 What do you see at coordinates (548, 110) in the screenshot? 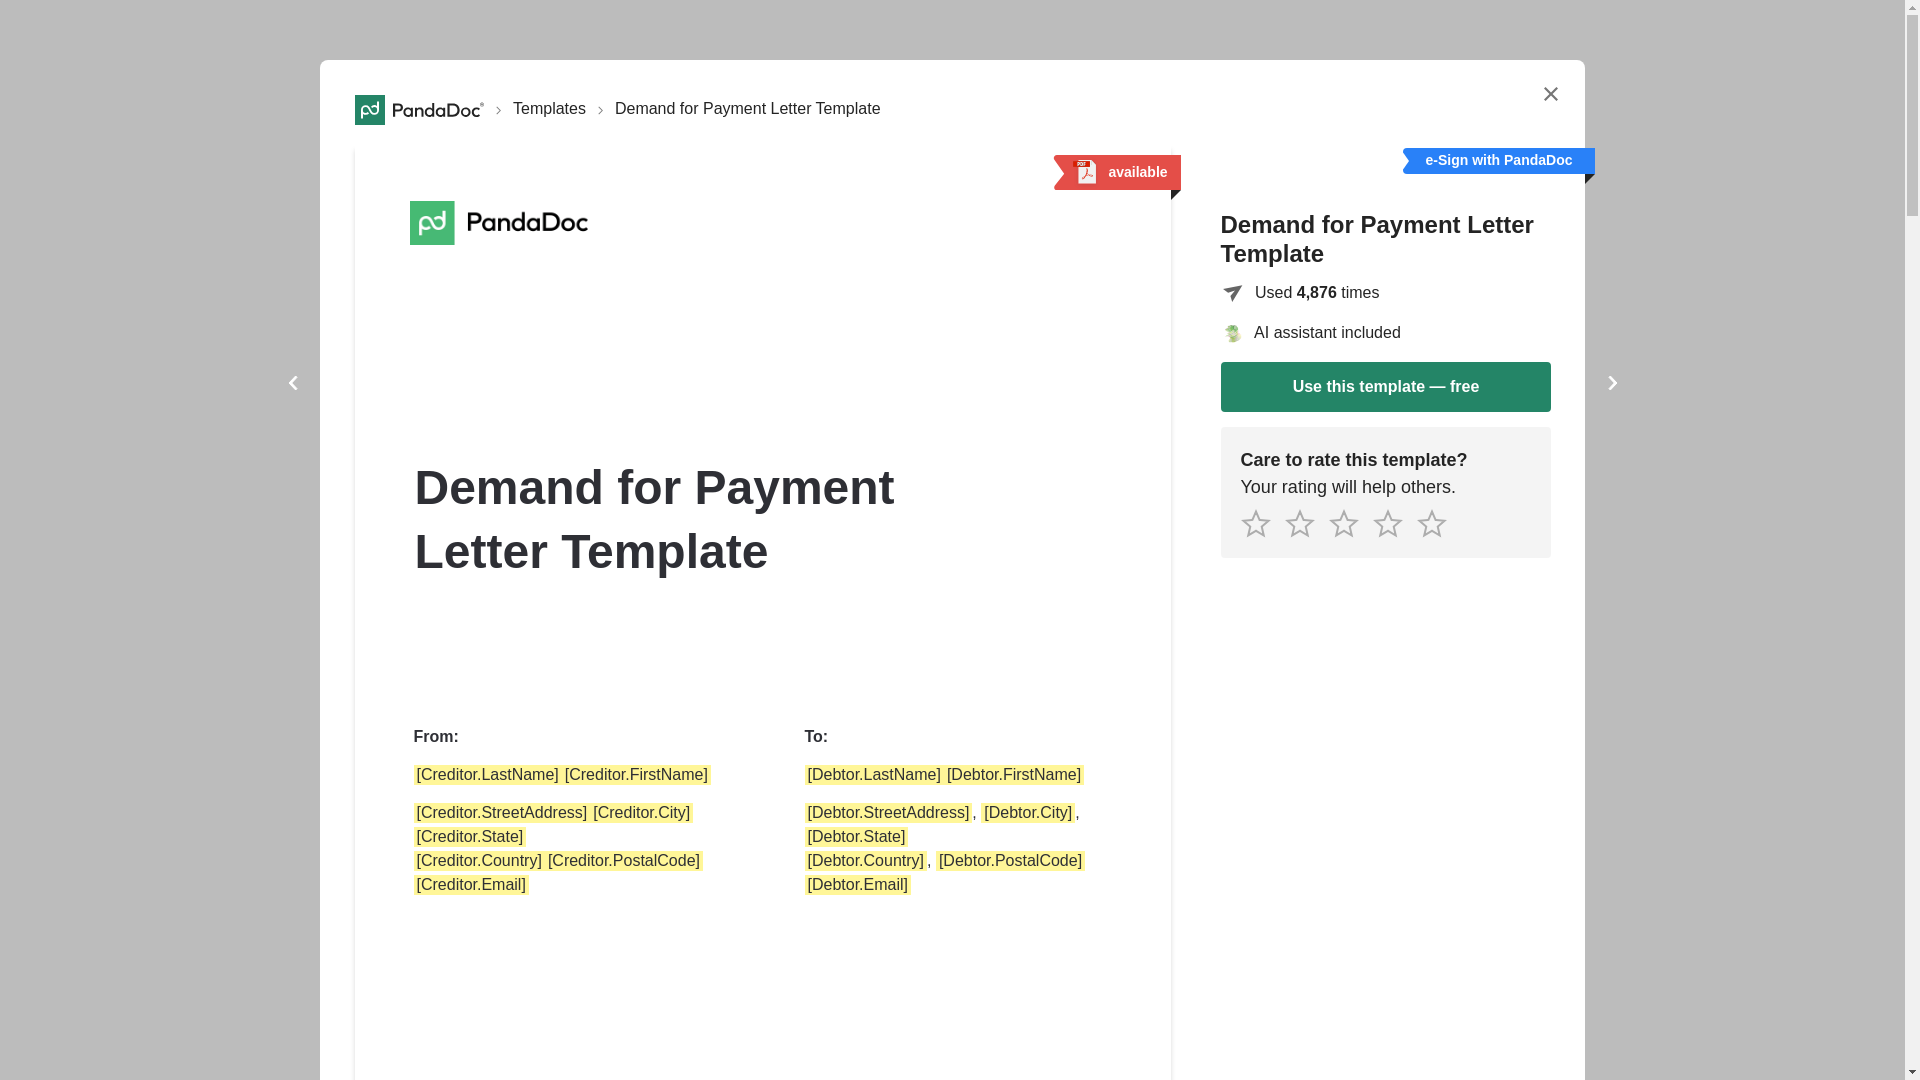
I see `Templates` at bounding box center [548, 110].